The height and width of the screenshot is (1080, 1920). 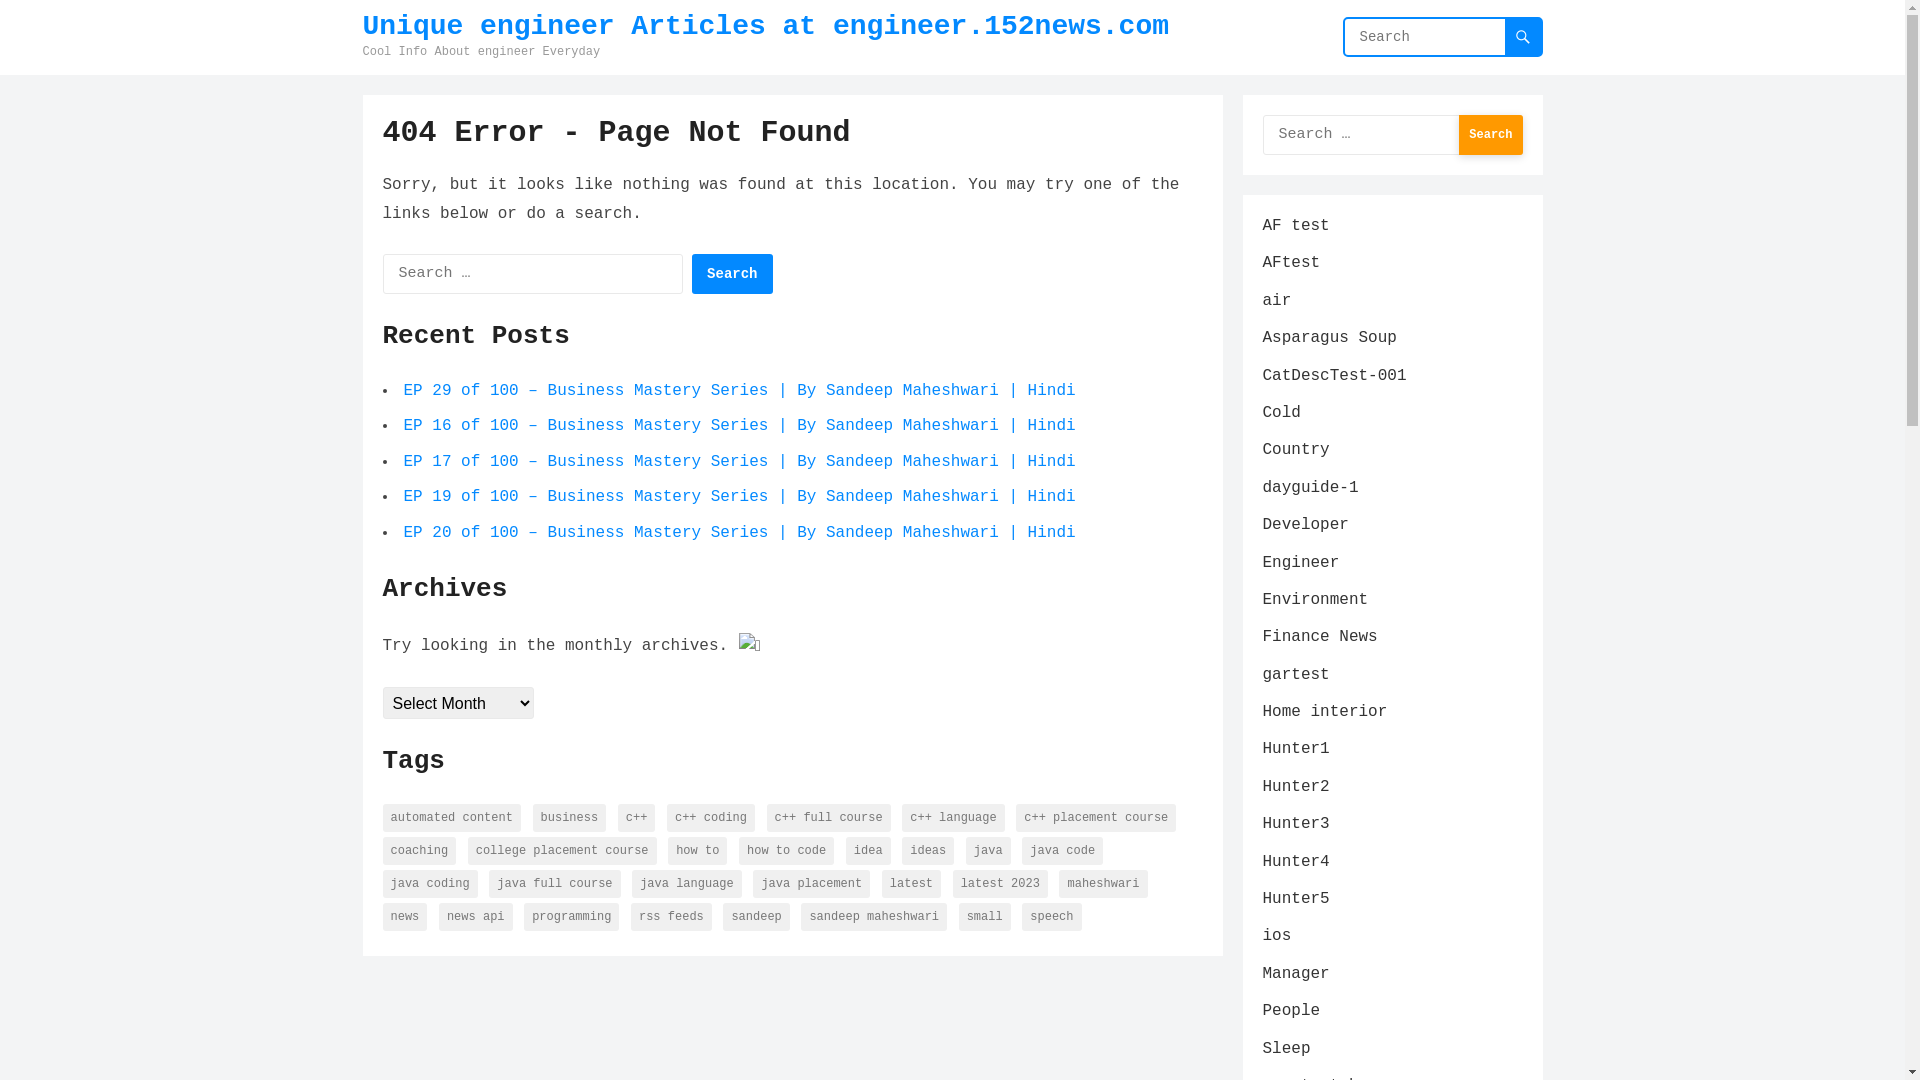 I want to click on Hunter2, so click(x=1296, y=787).